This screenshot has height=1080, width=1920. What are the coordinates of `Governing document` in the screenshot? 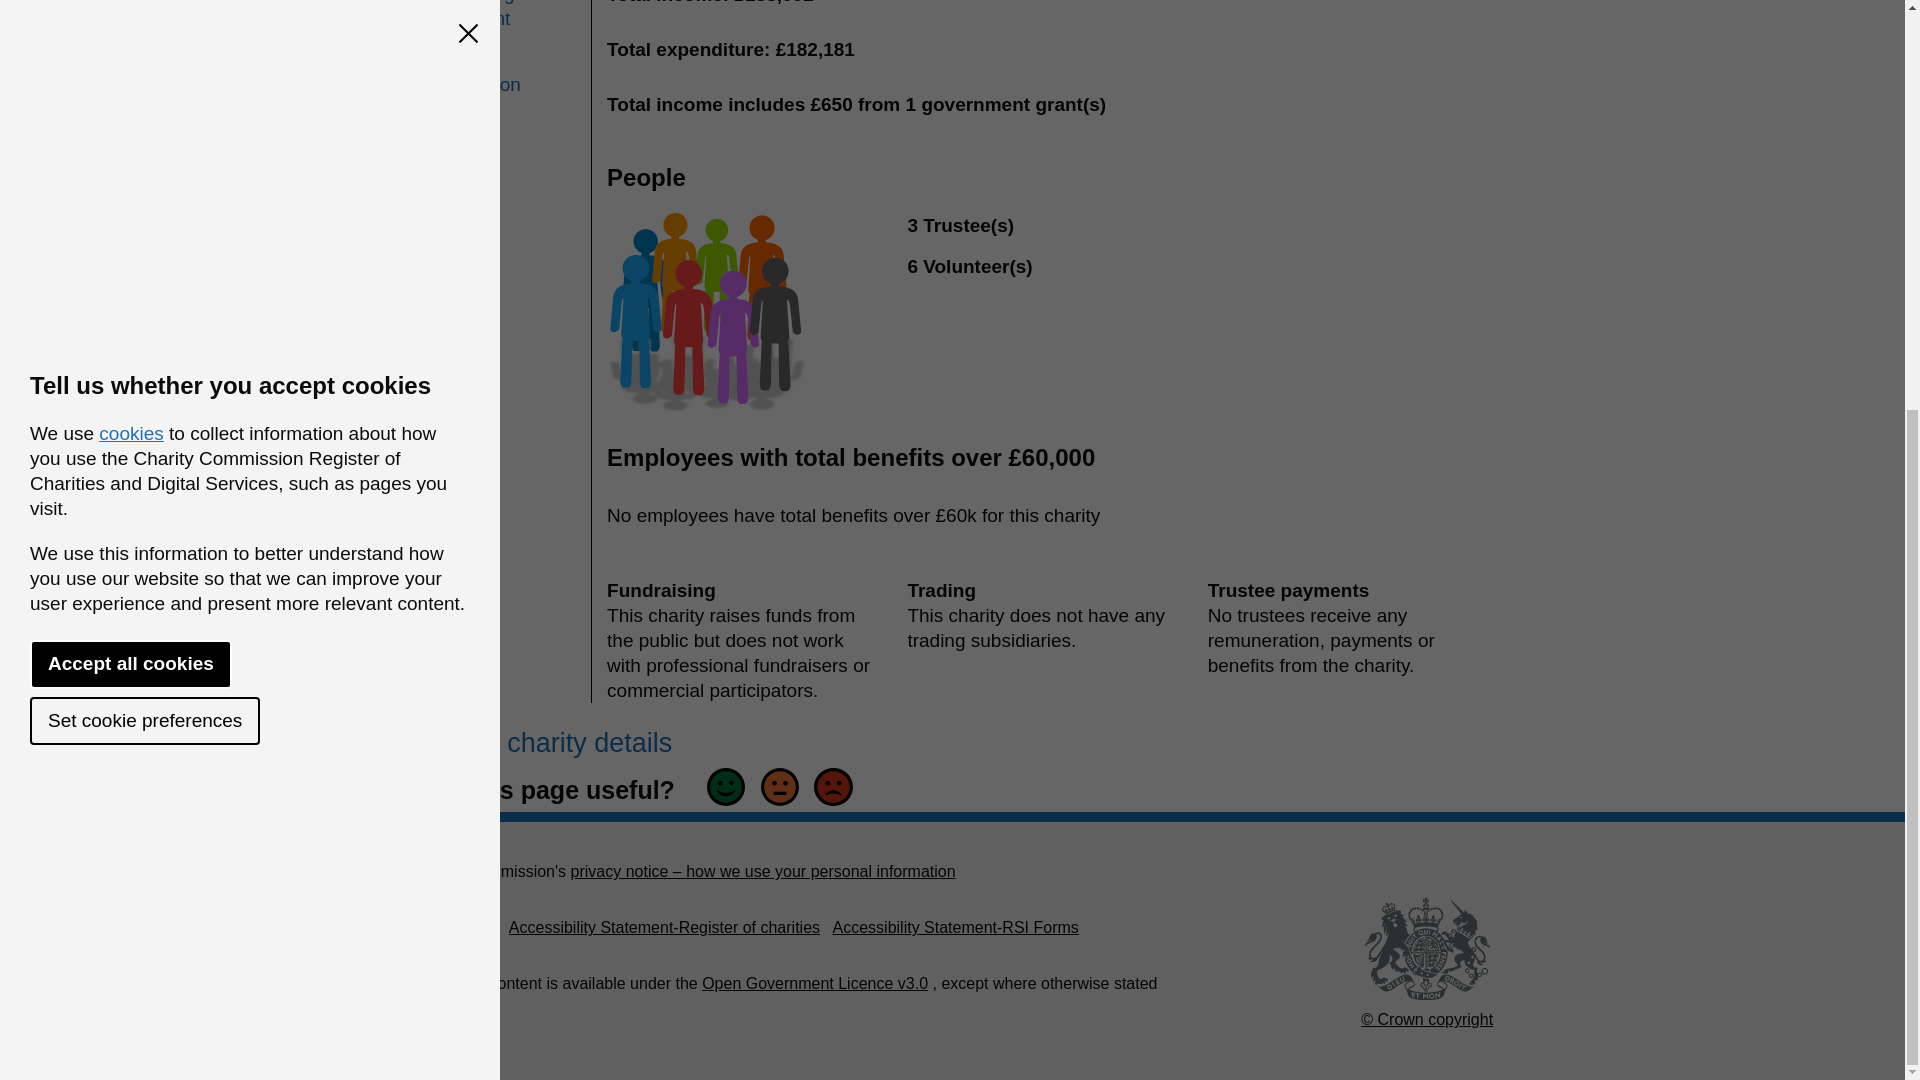 It's located at (501, 16).